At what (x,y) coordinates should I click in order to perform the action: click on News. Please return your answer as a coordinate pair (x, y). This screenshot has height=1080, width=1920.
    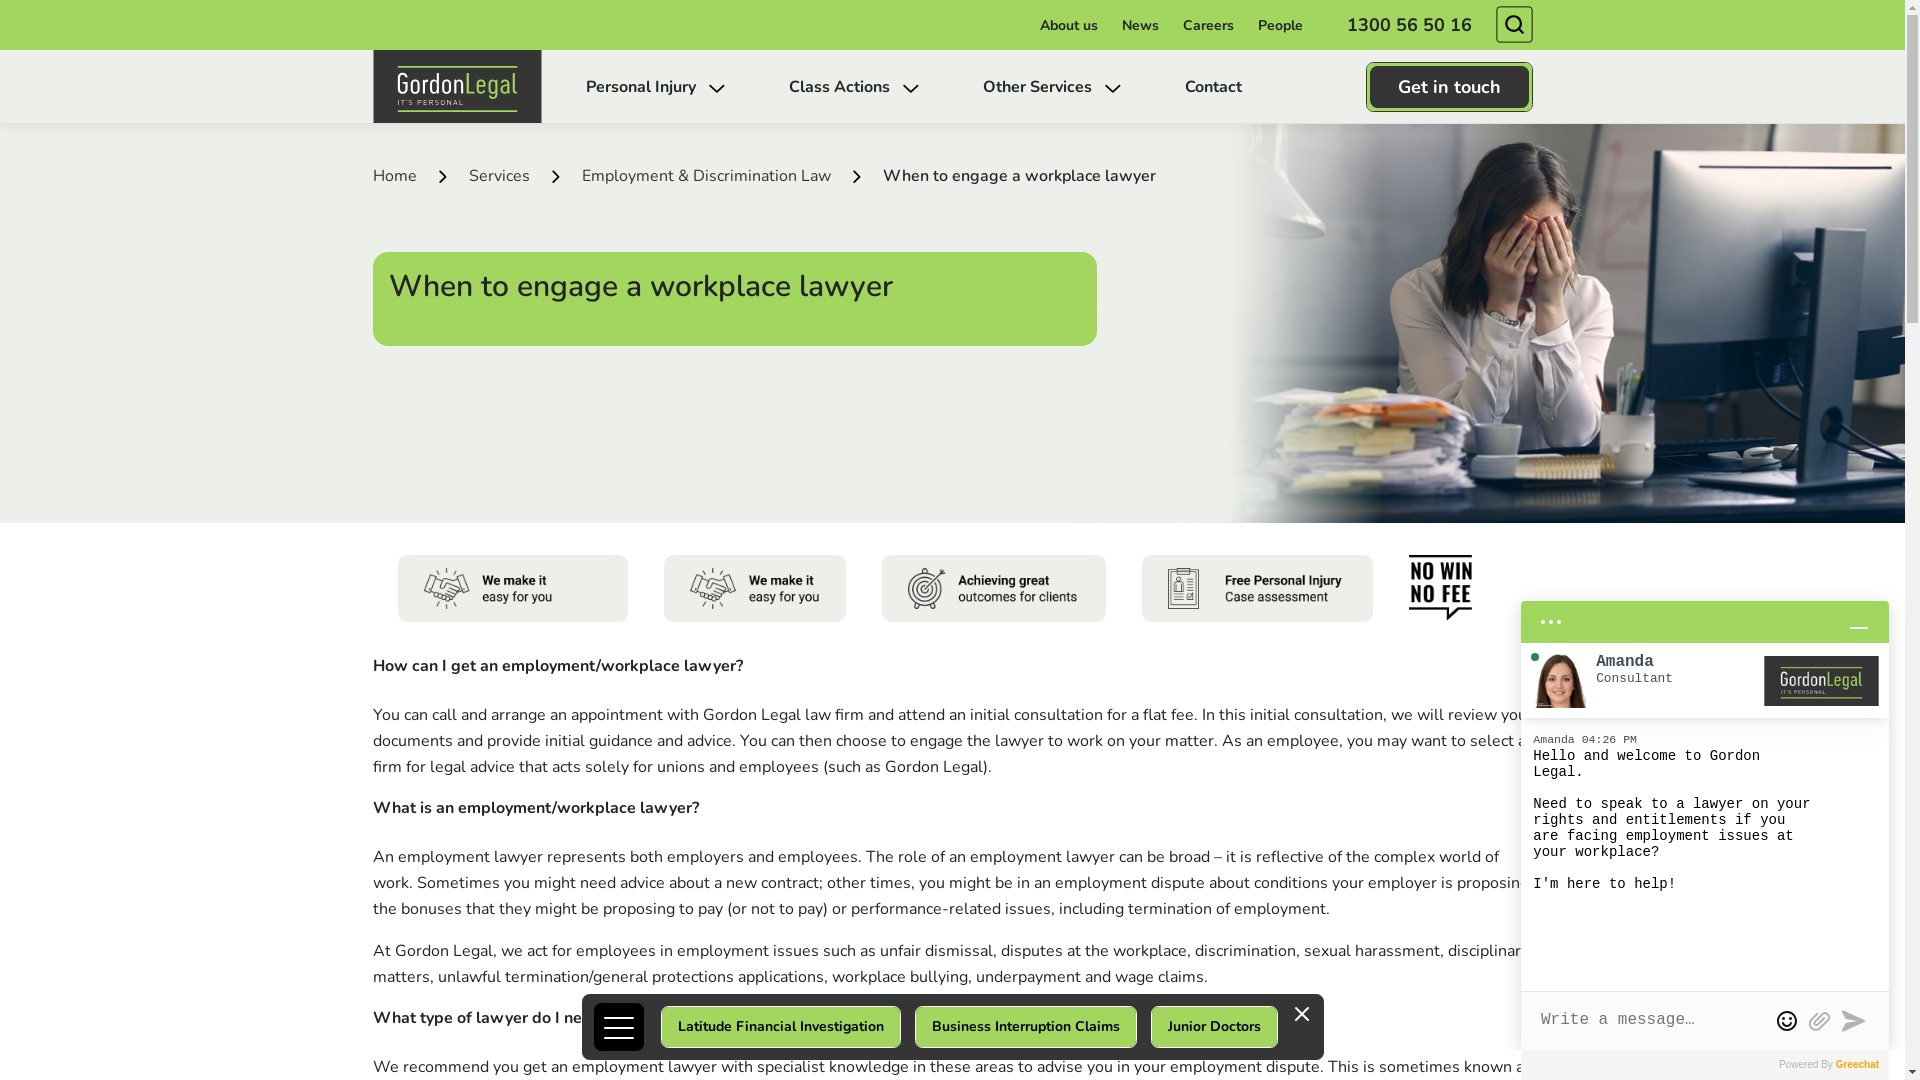
    Looking at the image, I should click on (1140, 26).